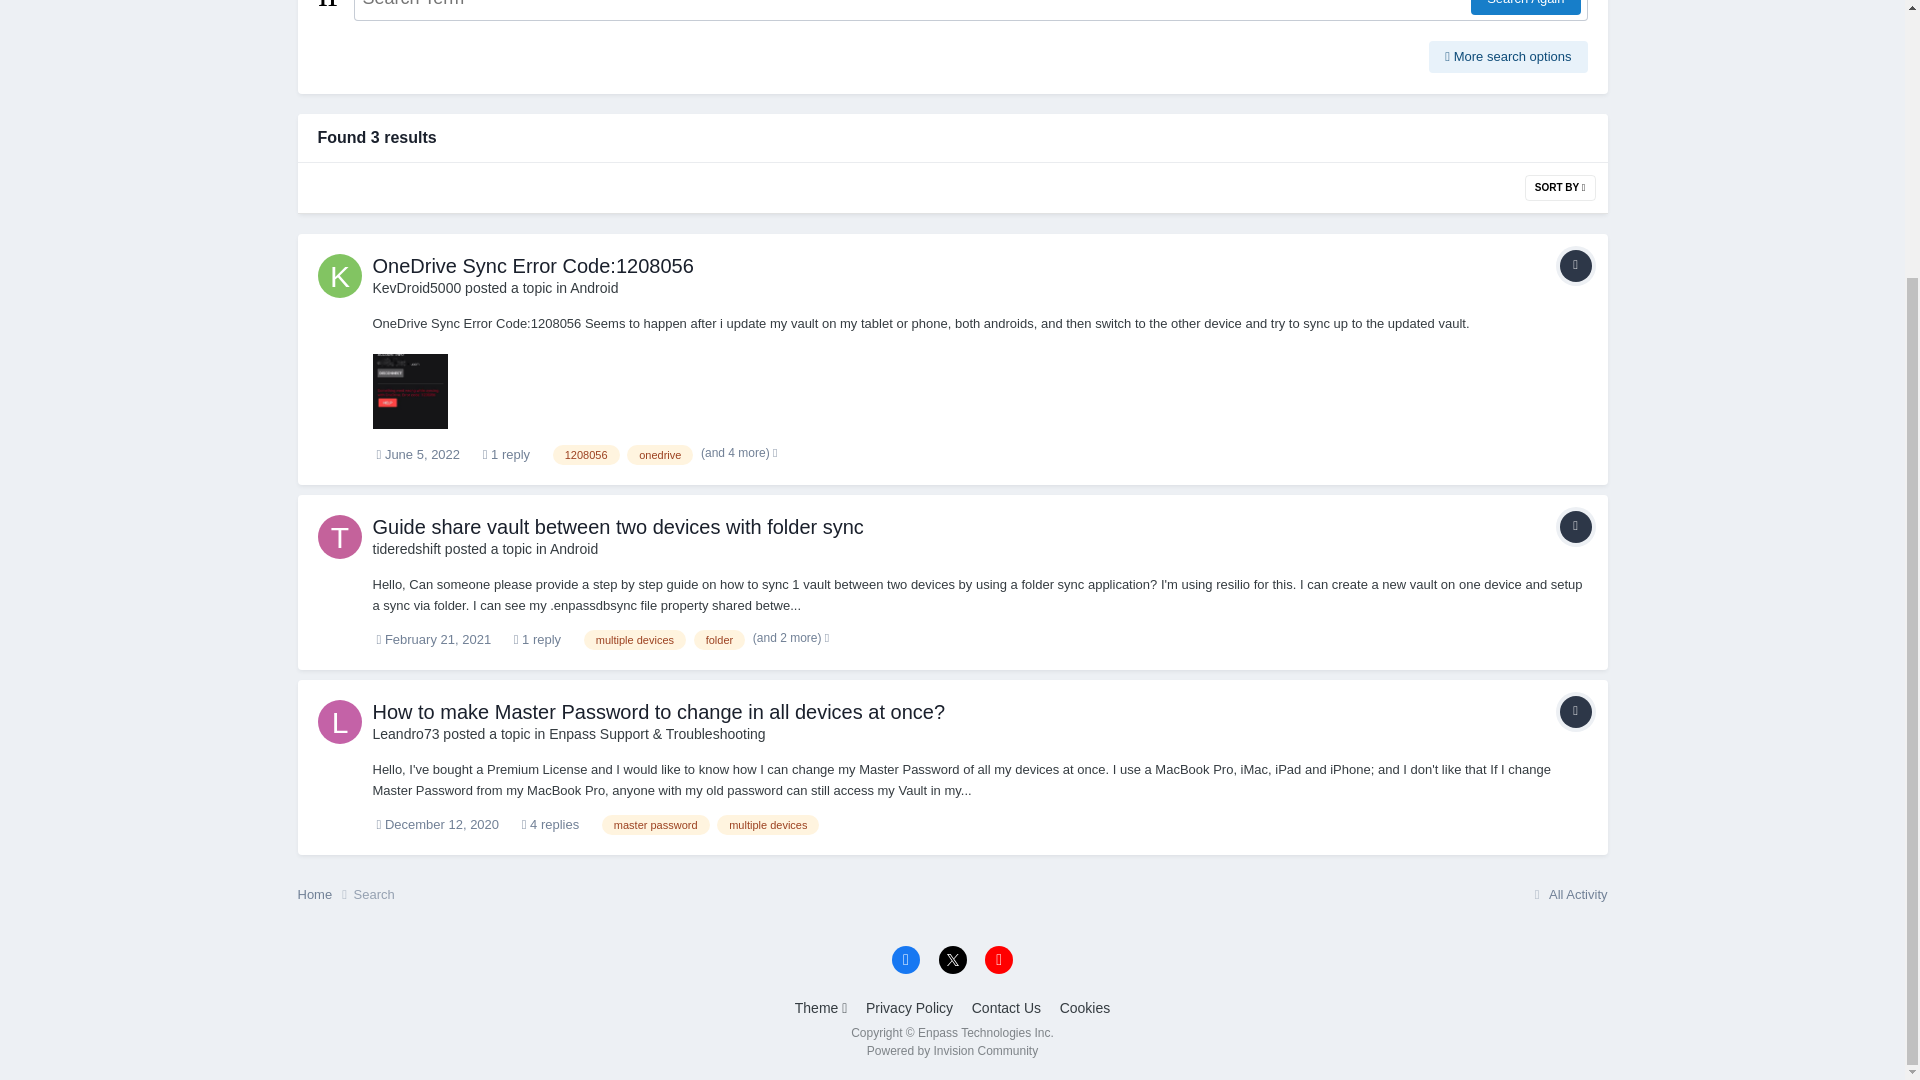 The image size is (1920, 1080). I want to click on Topic, so click(1575, 265).